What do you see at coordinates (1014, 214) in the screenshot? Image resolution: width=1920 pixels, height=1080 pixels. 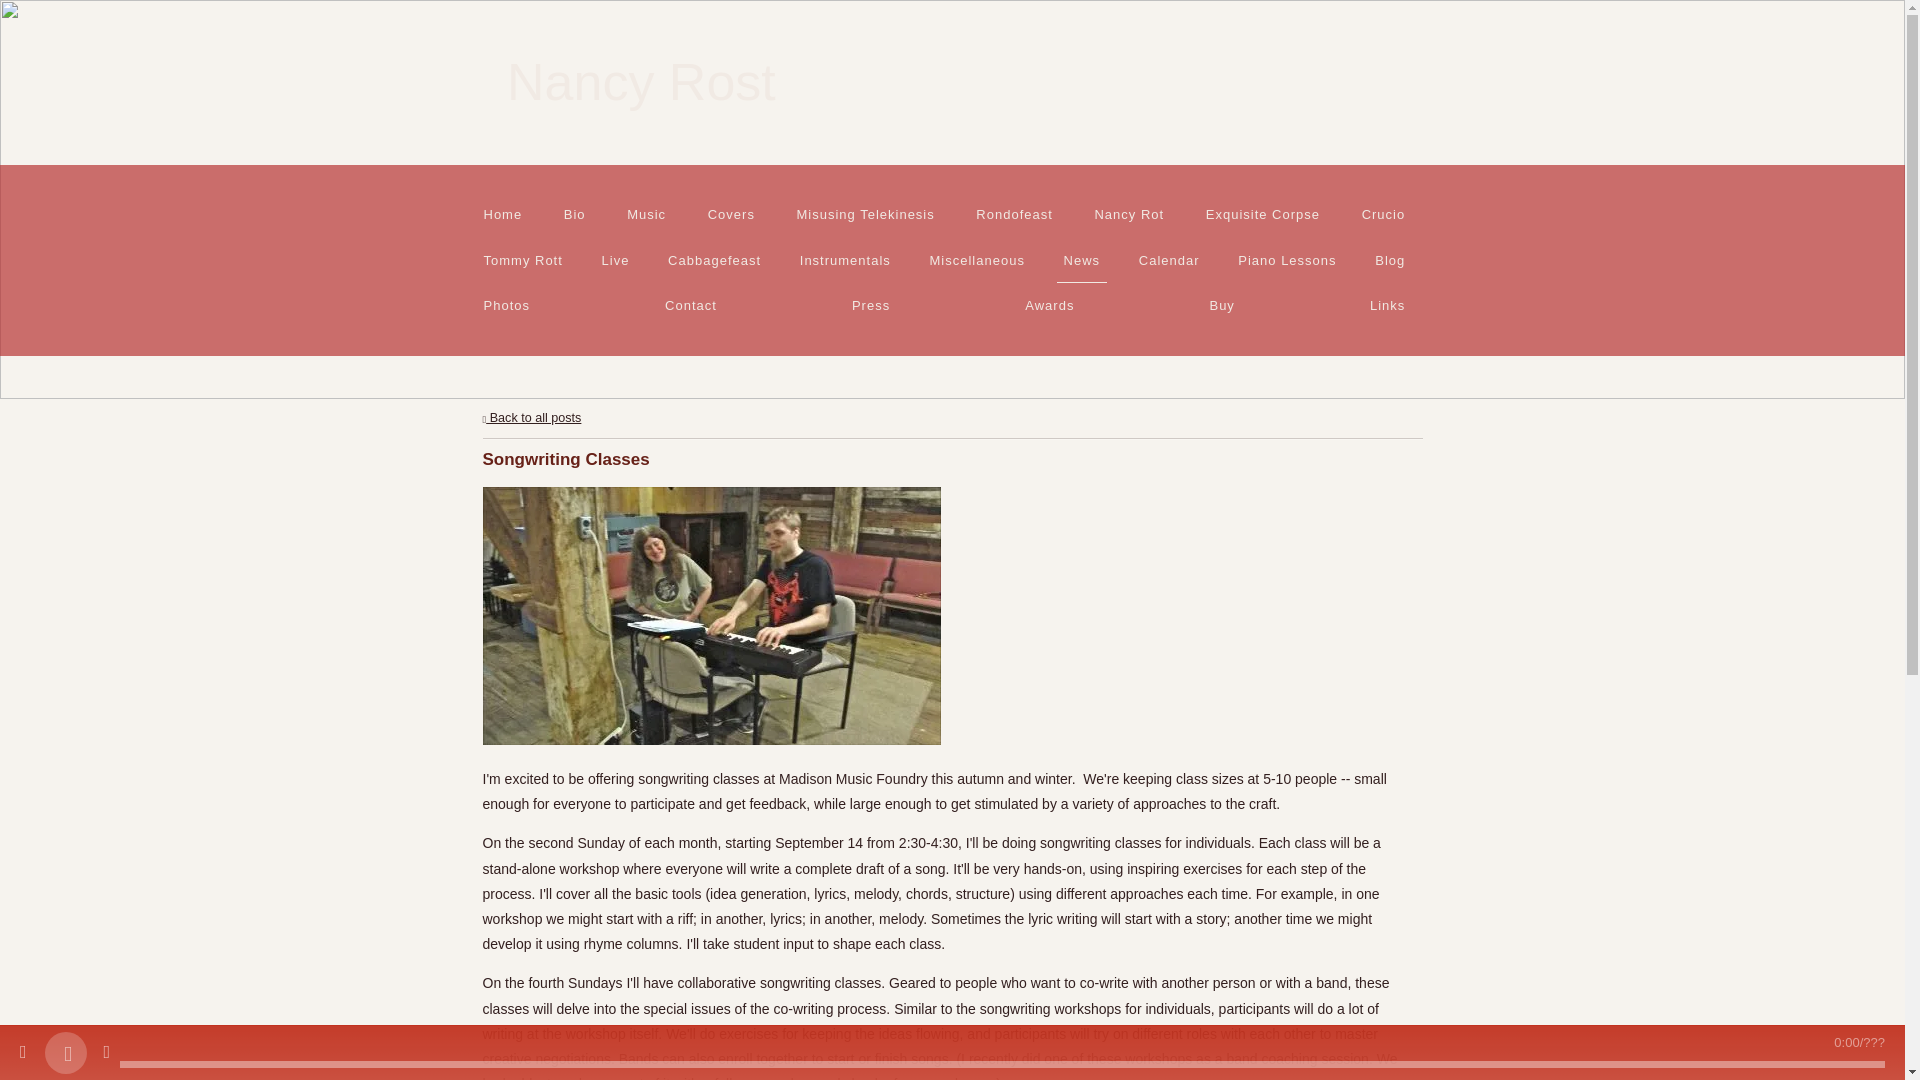 I see `Rondofeast` at bounding box center [1014, 214].